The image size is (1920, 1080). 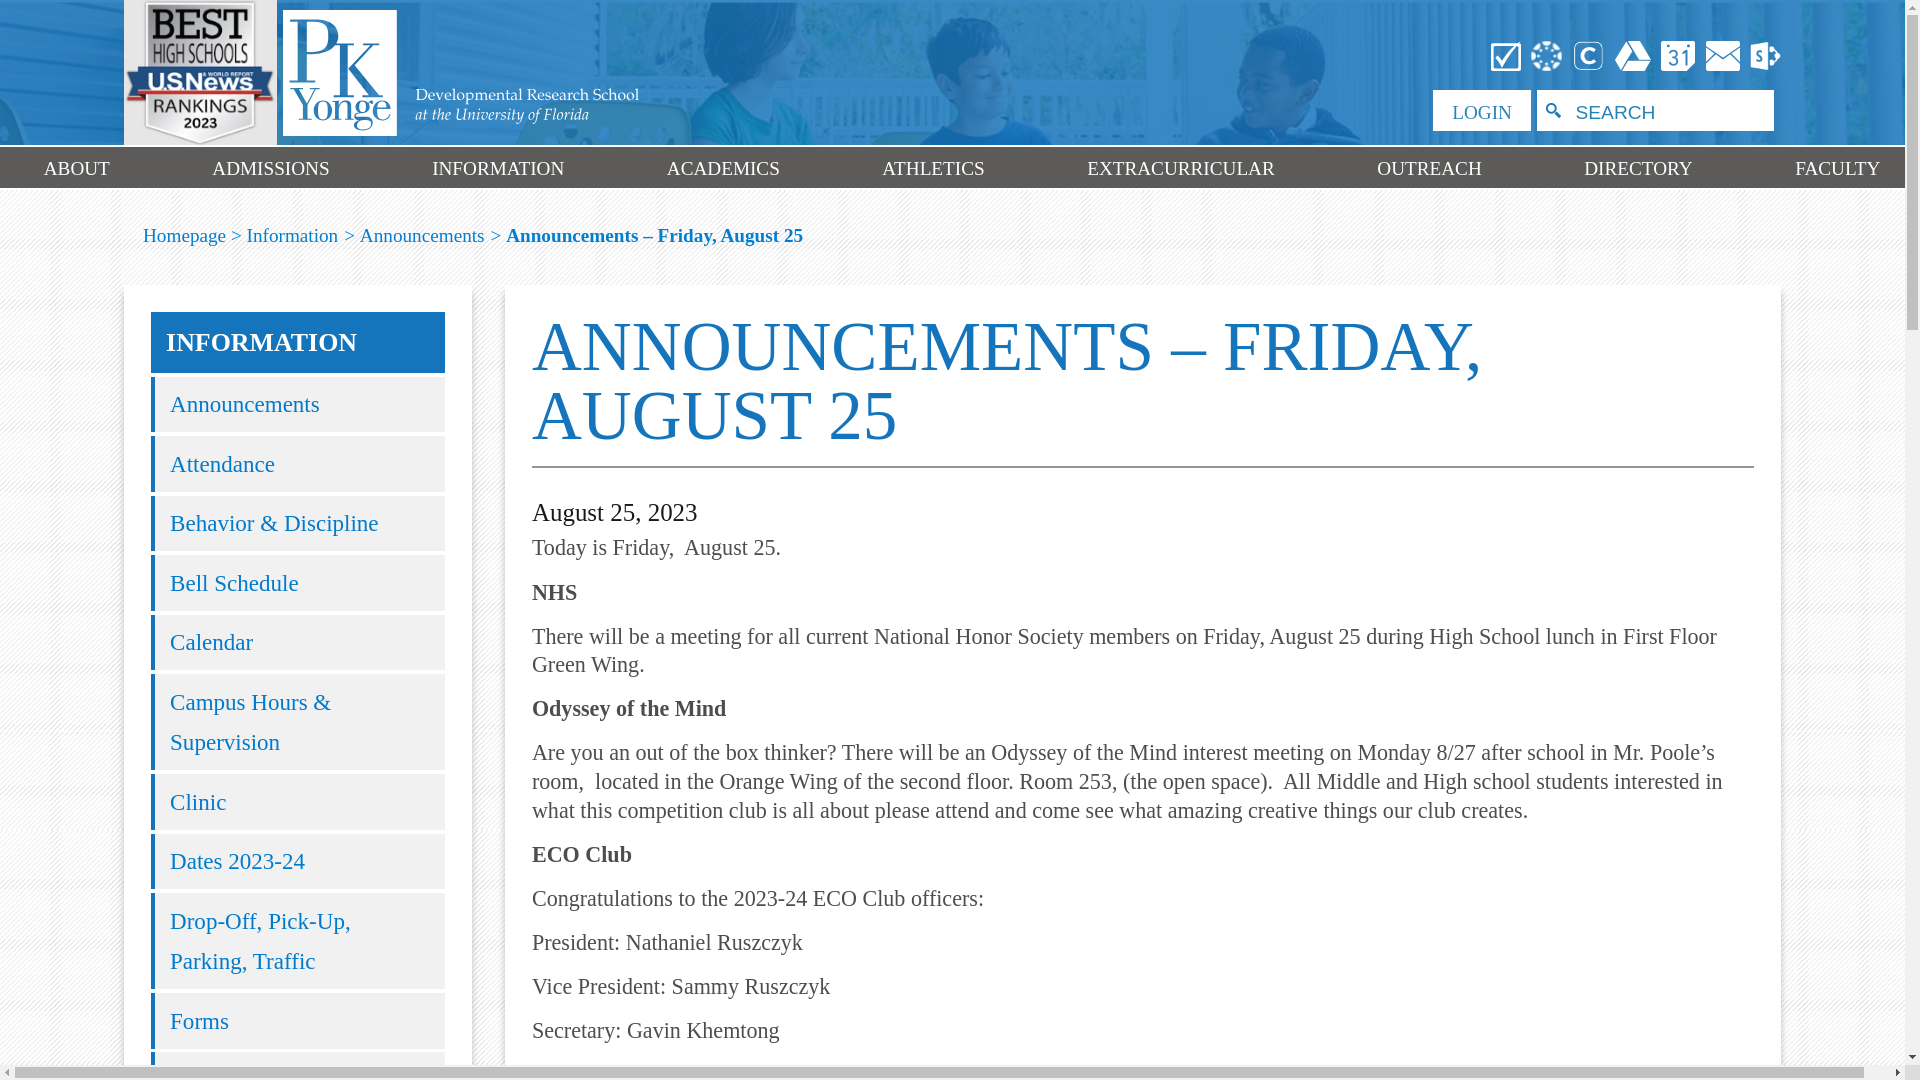 I want to click on Sharepoint, so click(x=1763, y=54).